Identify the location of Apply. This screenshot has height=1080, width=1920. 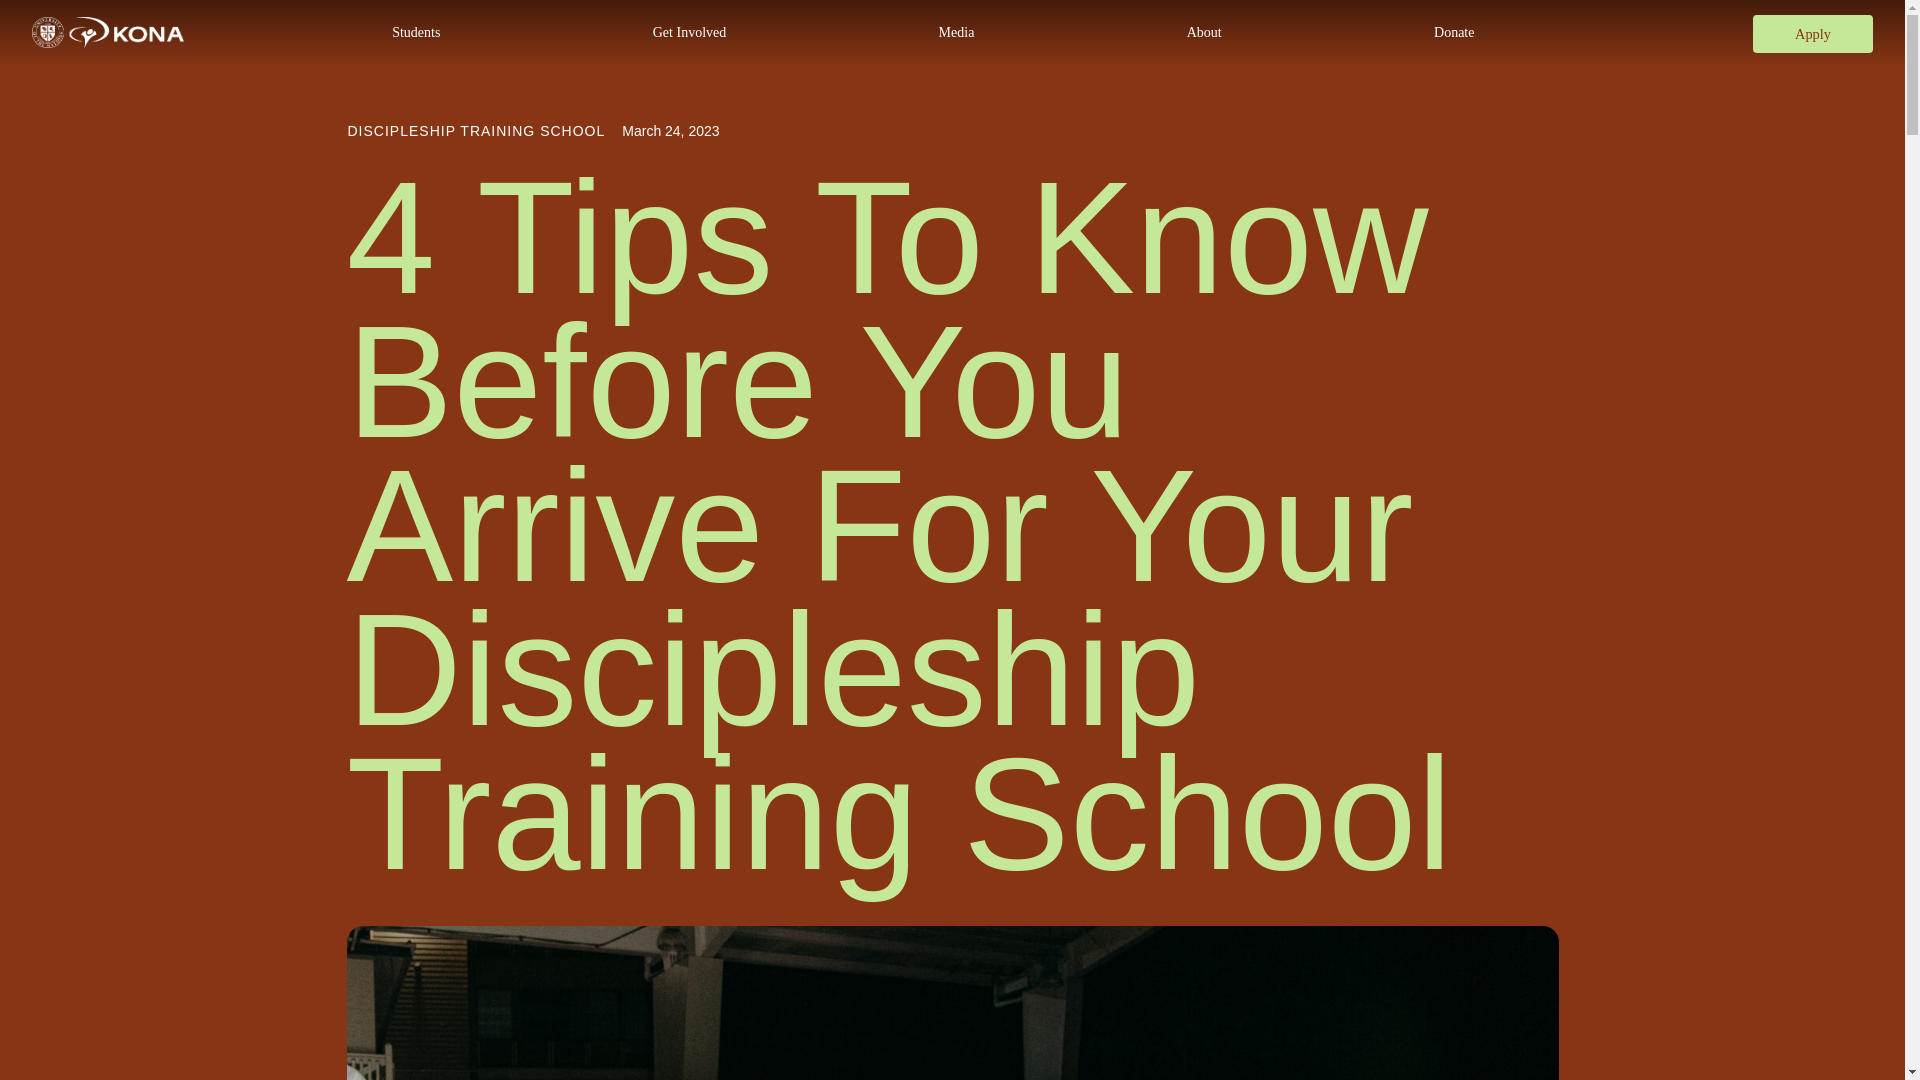
(1812, 34).